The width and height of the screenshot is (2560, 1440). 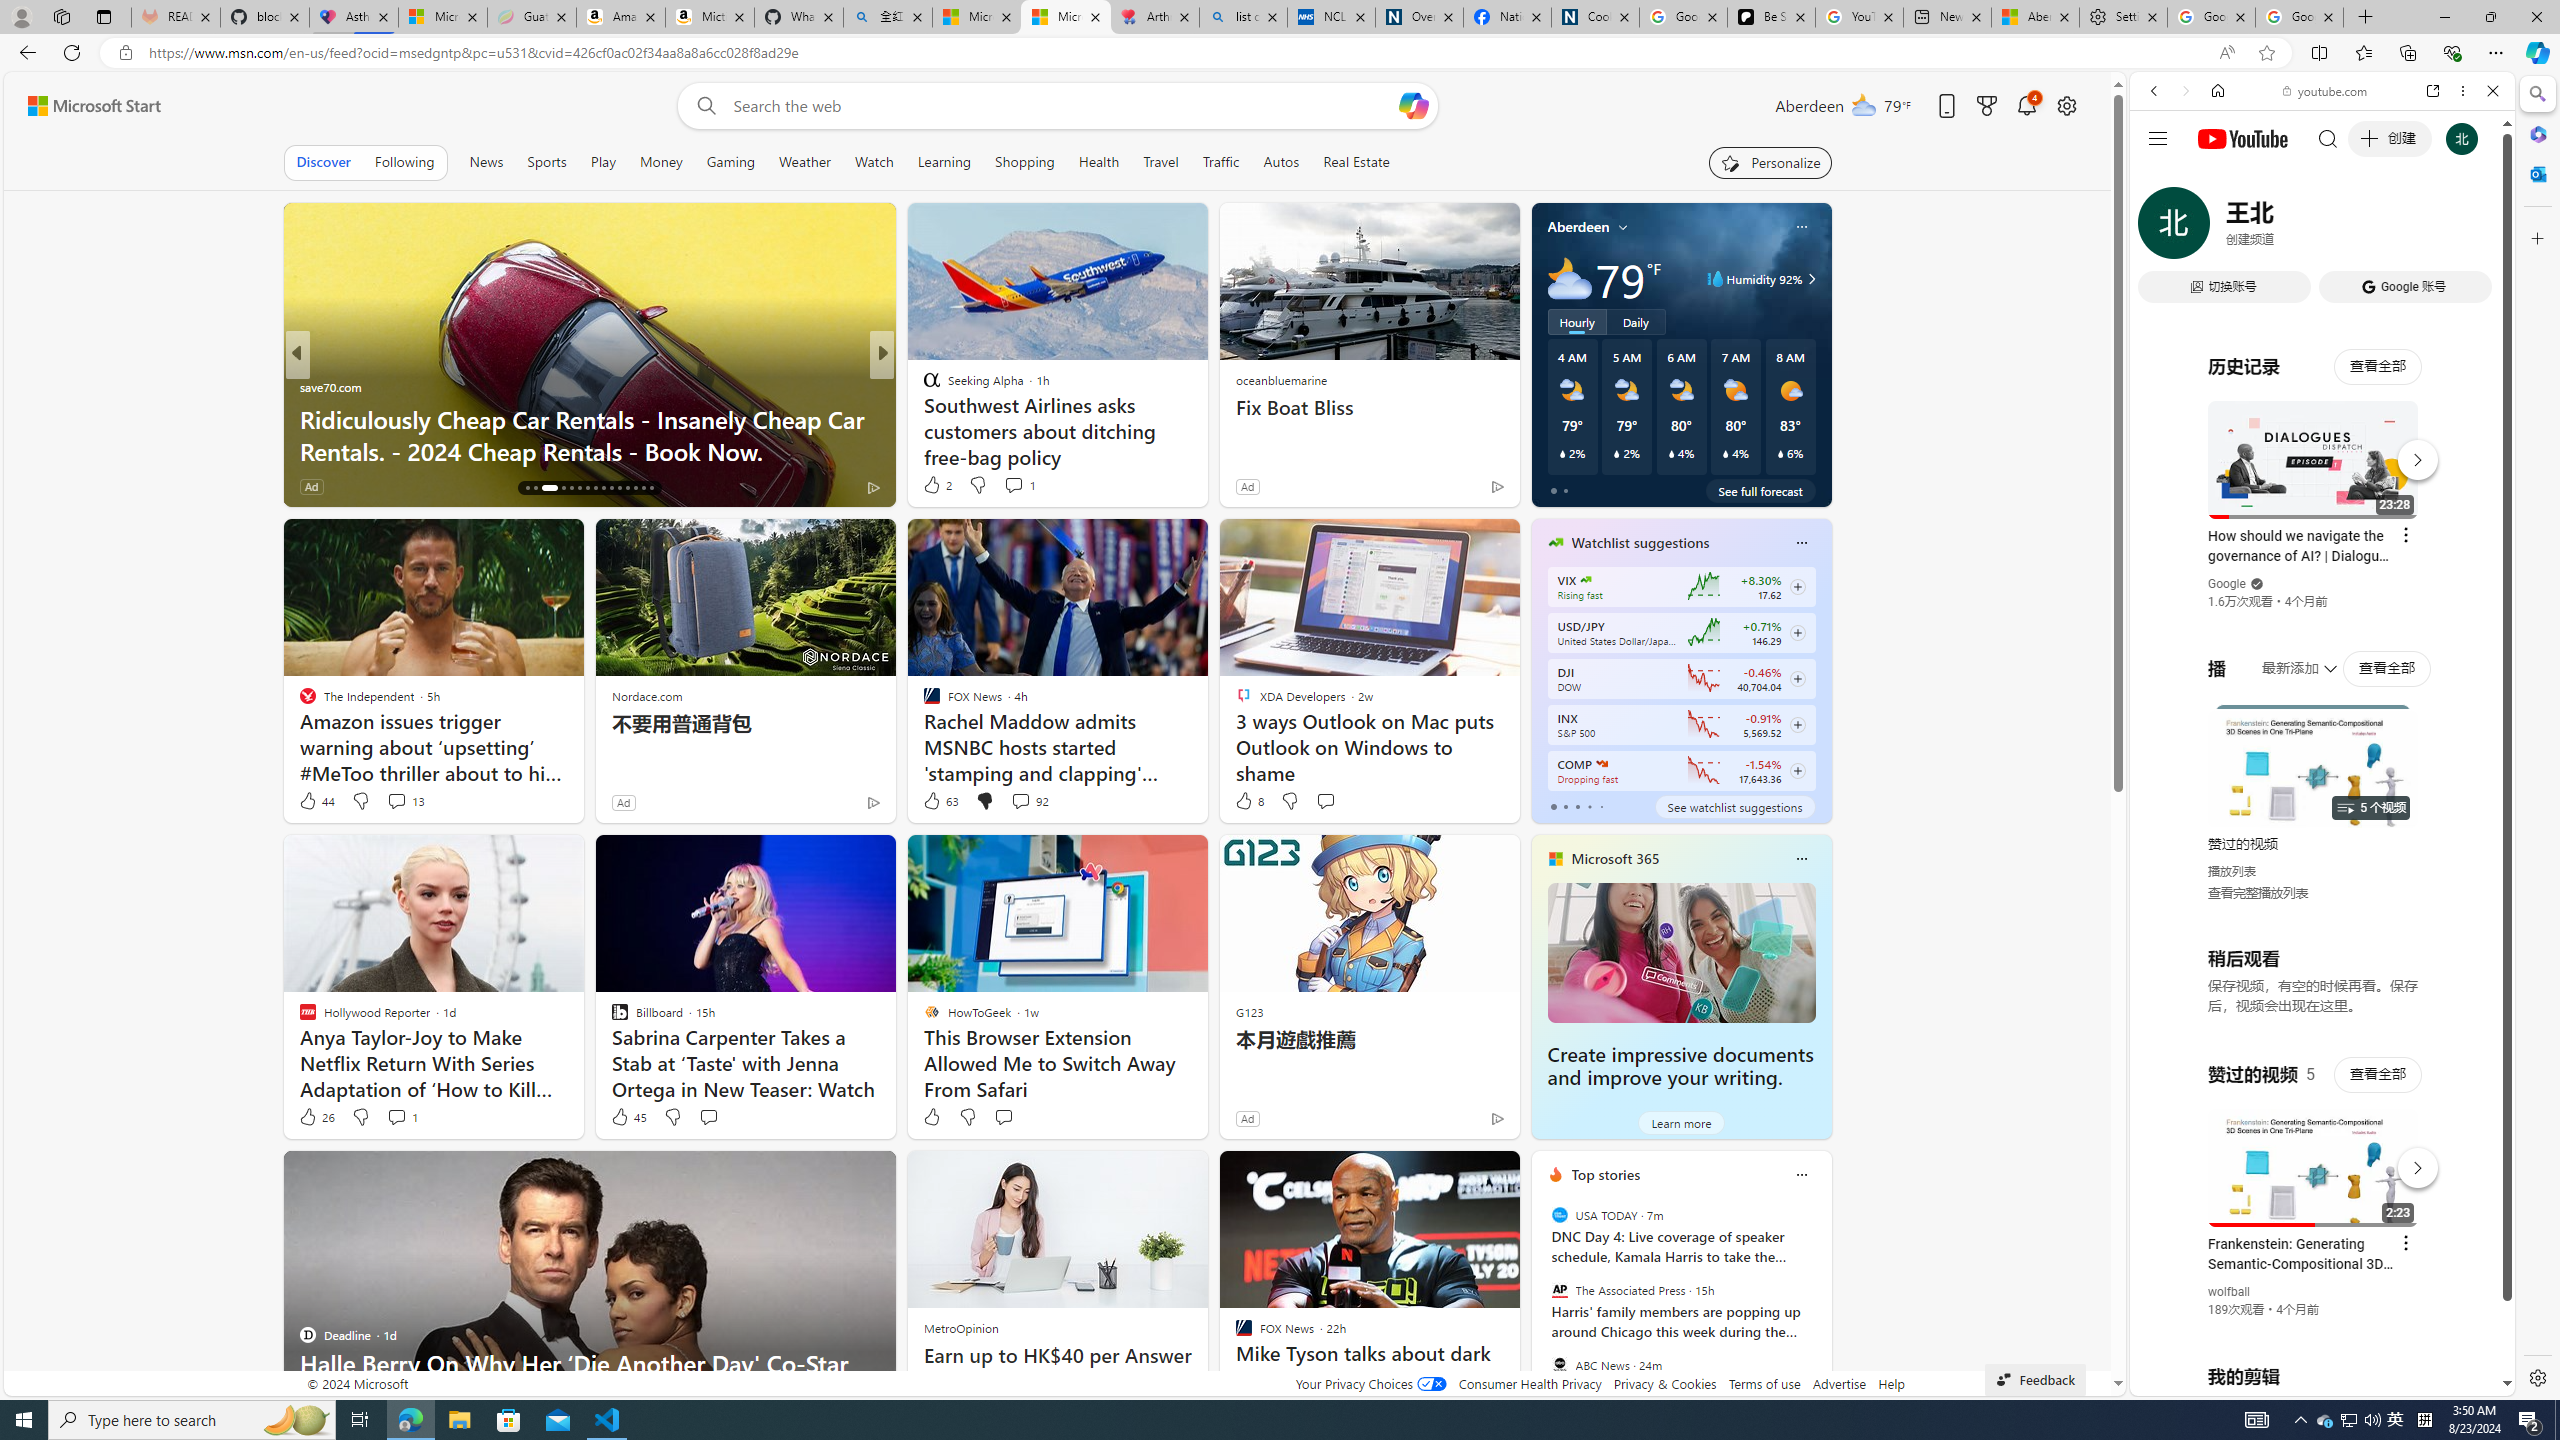 I want to click on See more, so click(x=1496, y=1174).